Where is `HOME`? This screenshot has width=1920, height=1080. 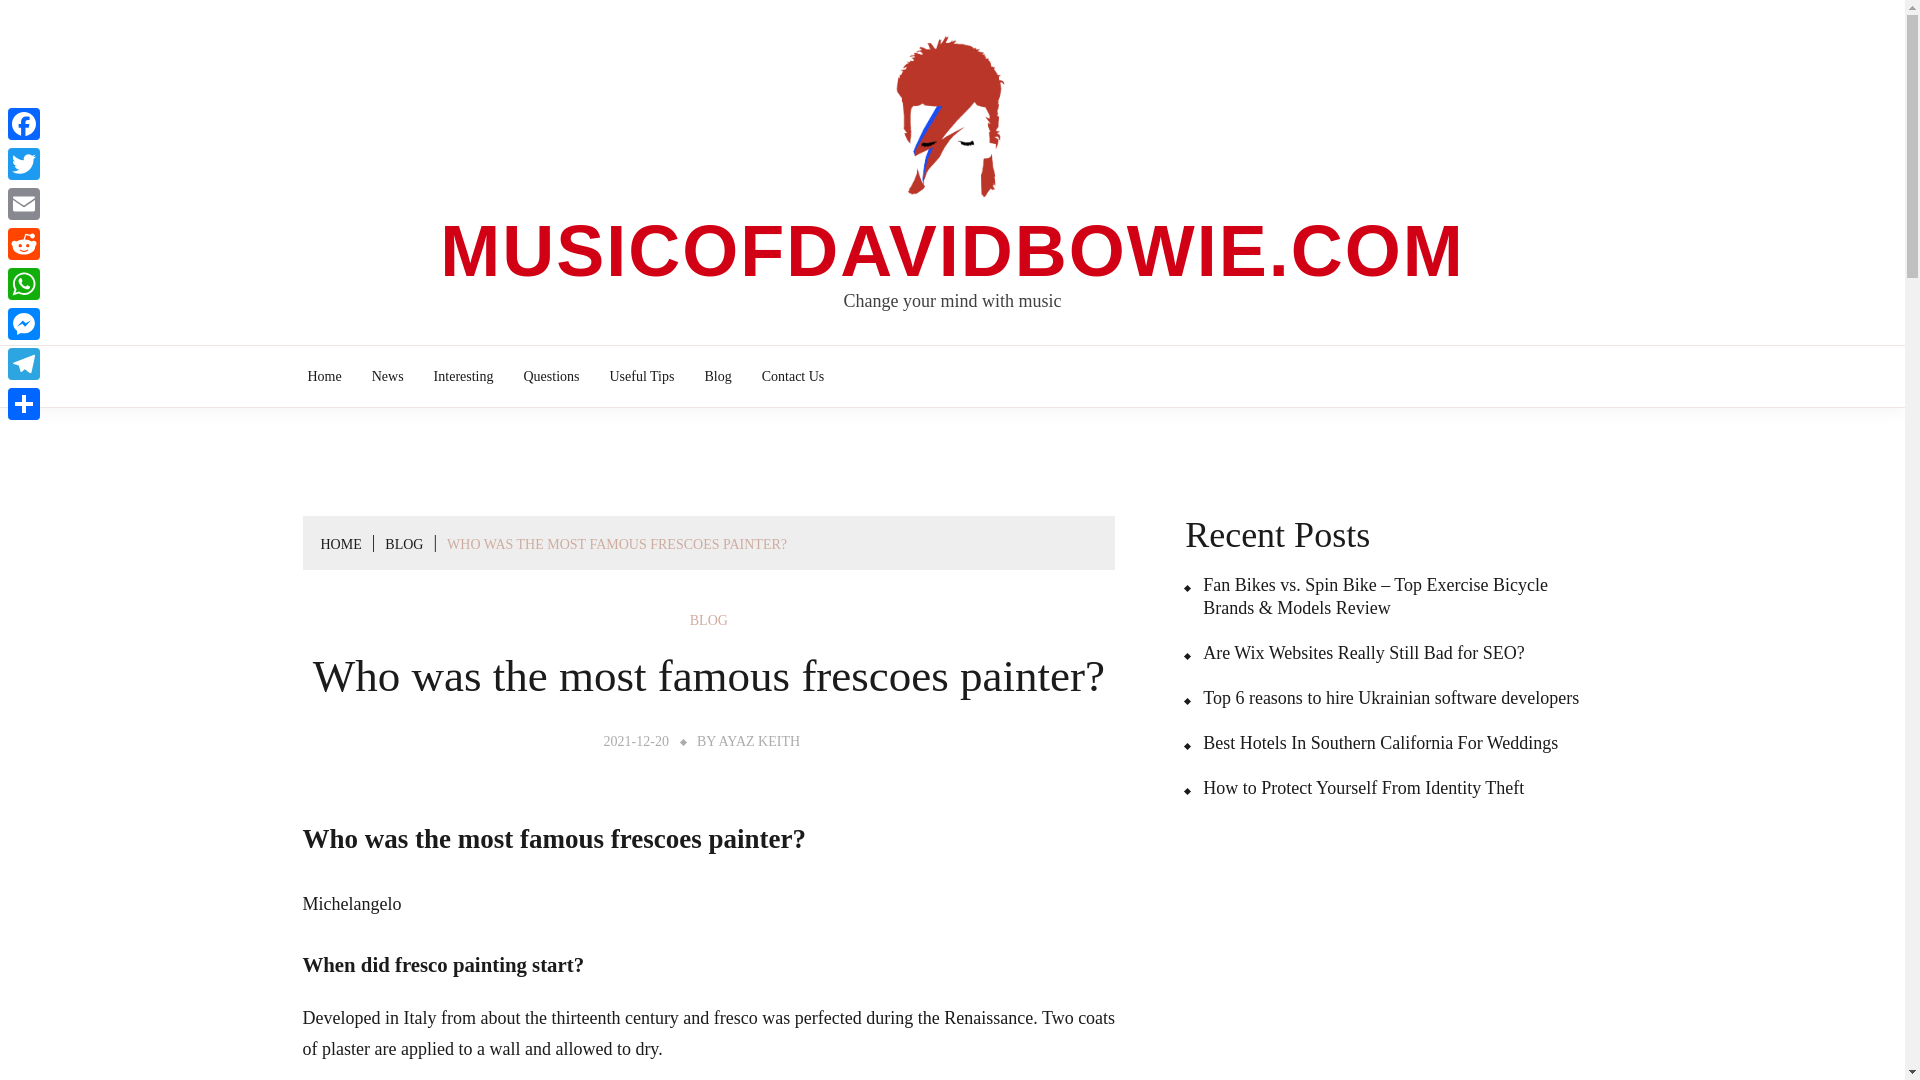 HOME is located at coordinates (340, 544).